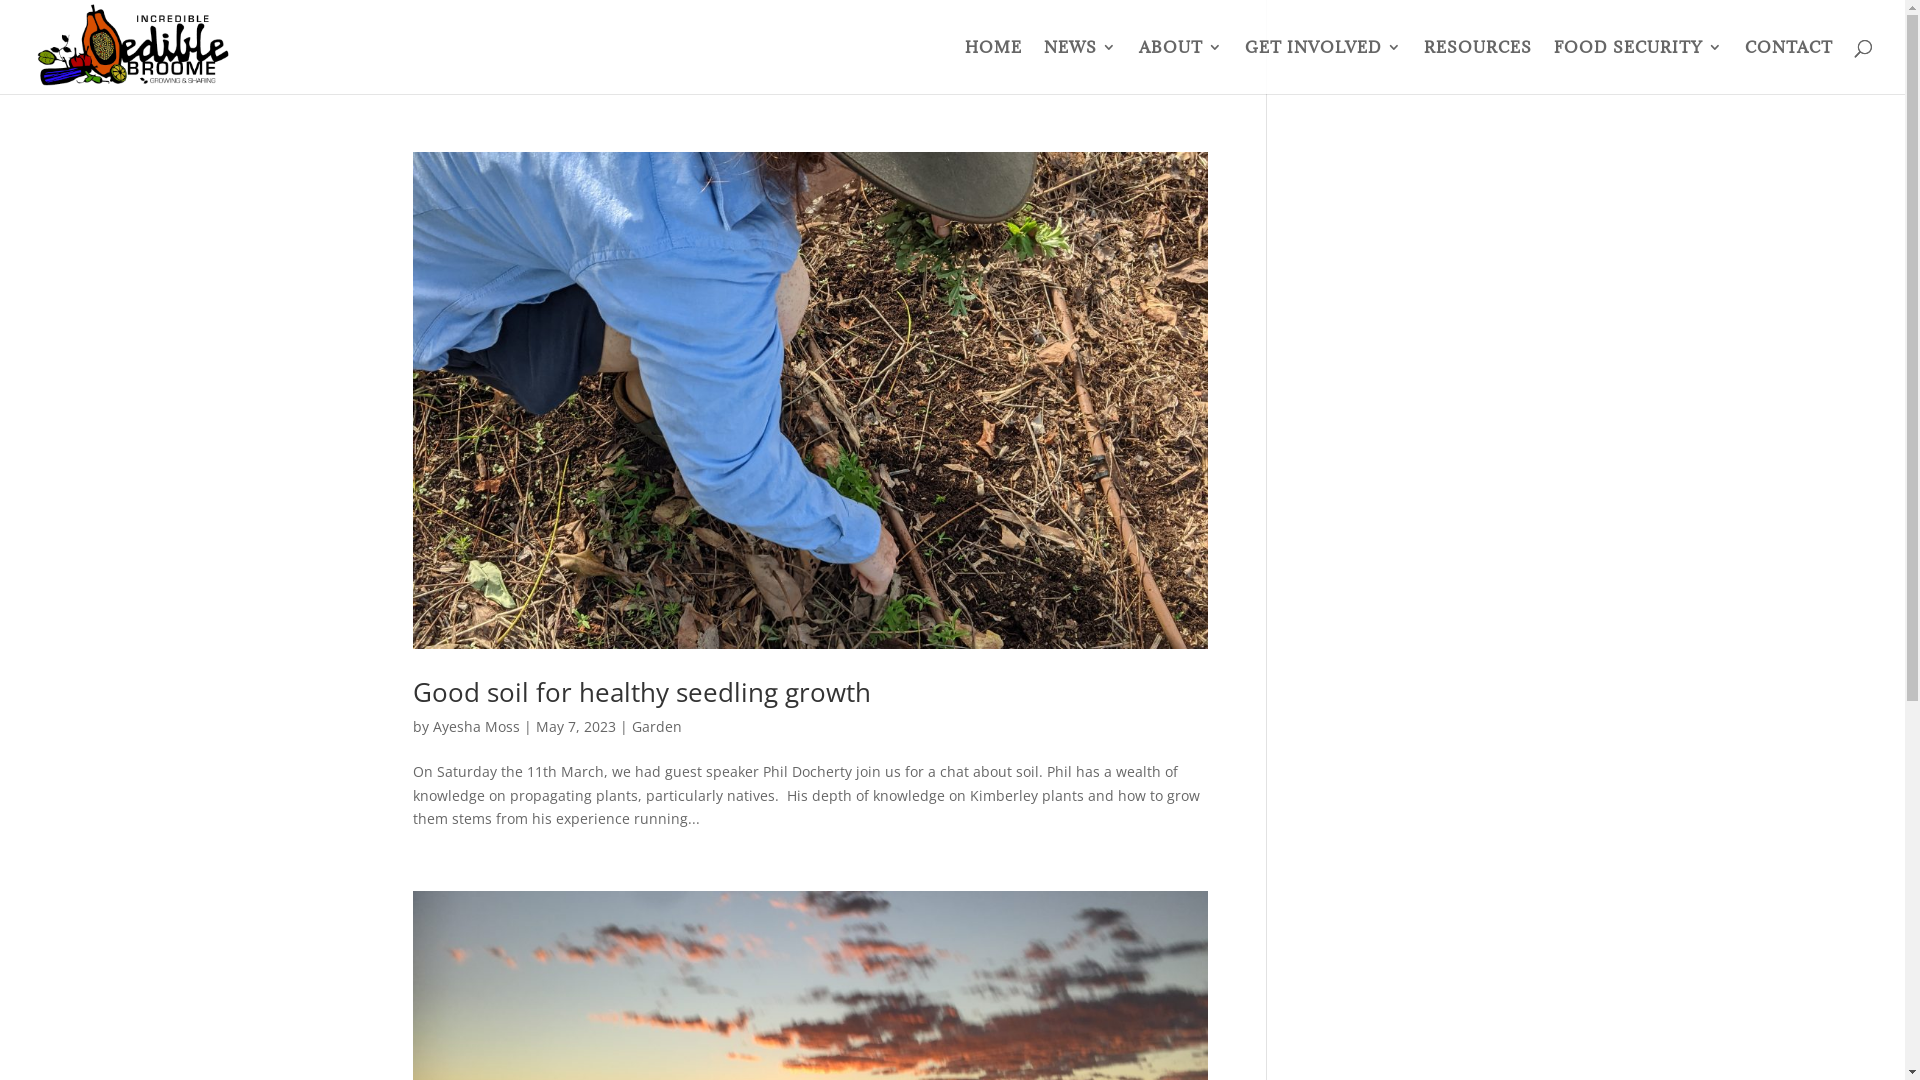  What do you see at coordinates (1181, 67) in the screenshot?
I see `ABOUT` at bounding box center [1181, 67].